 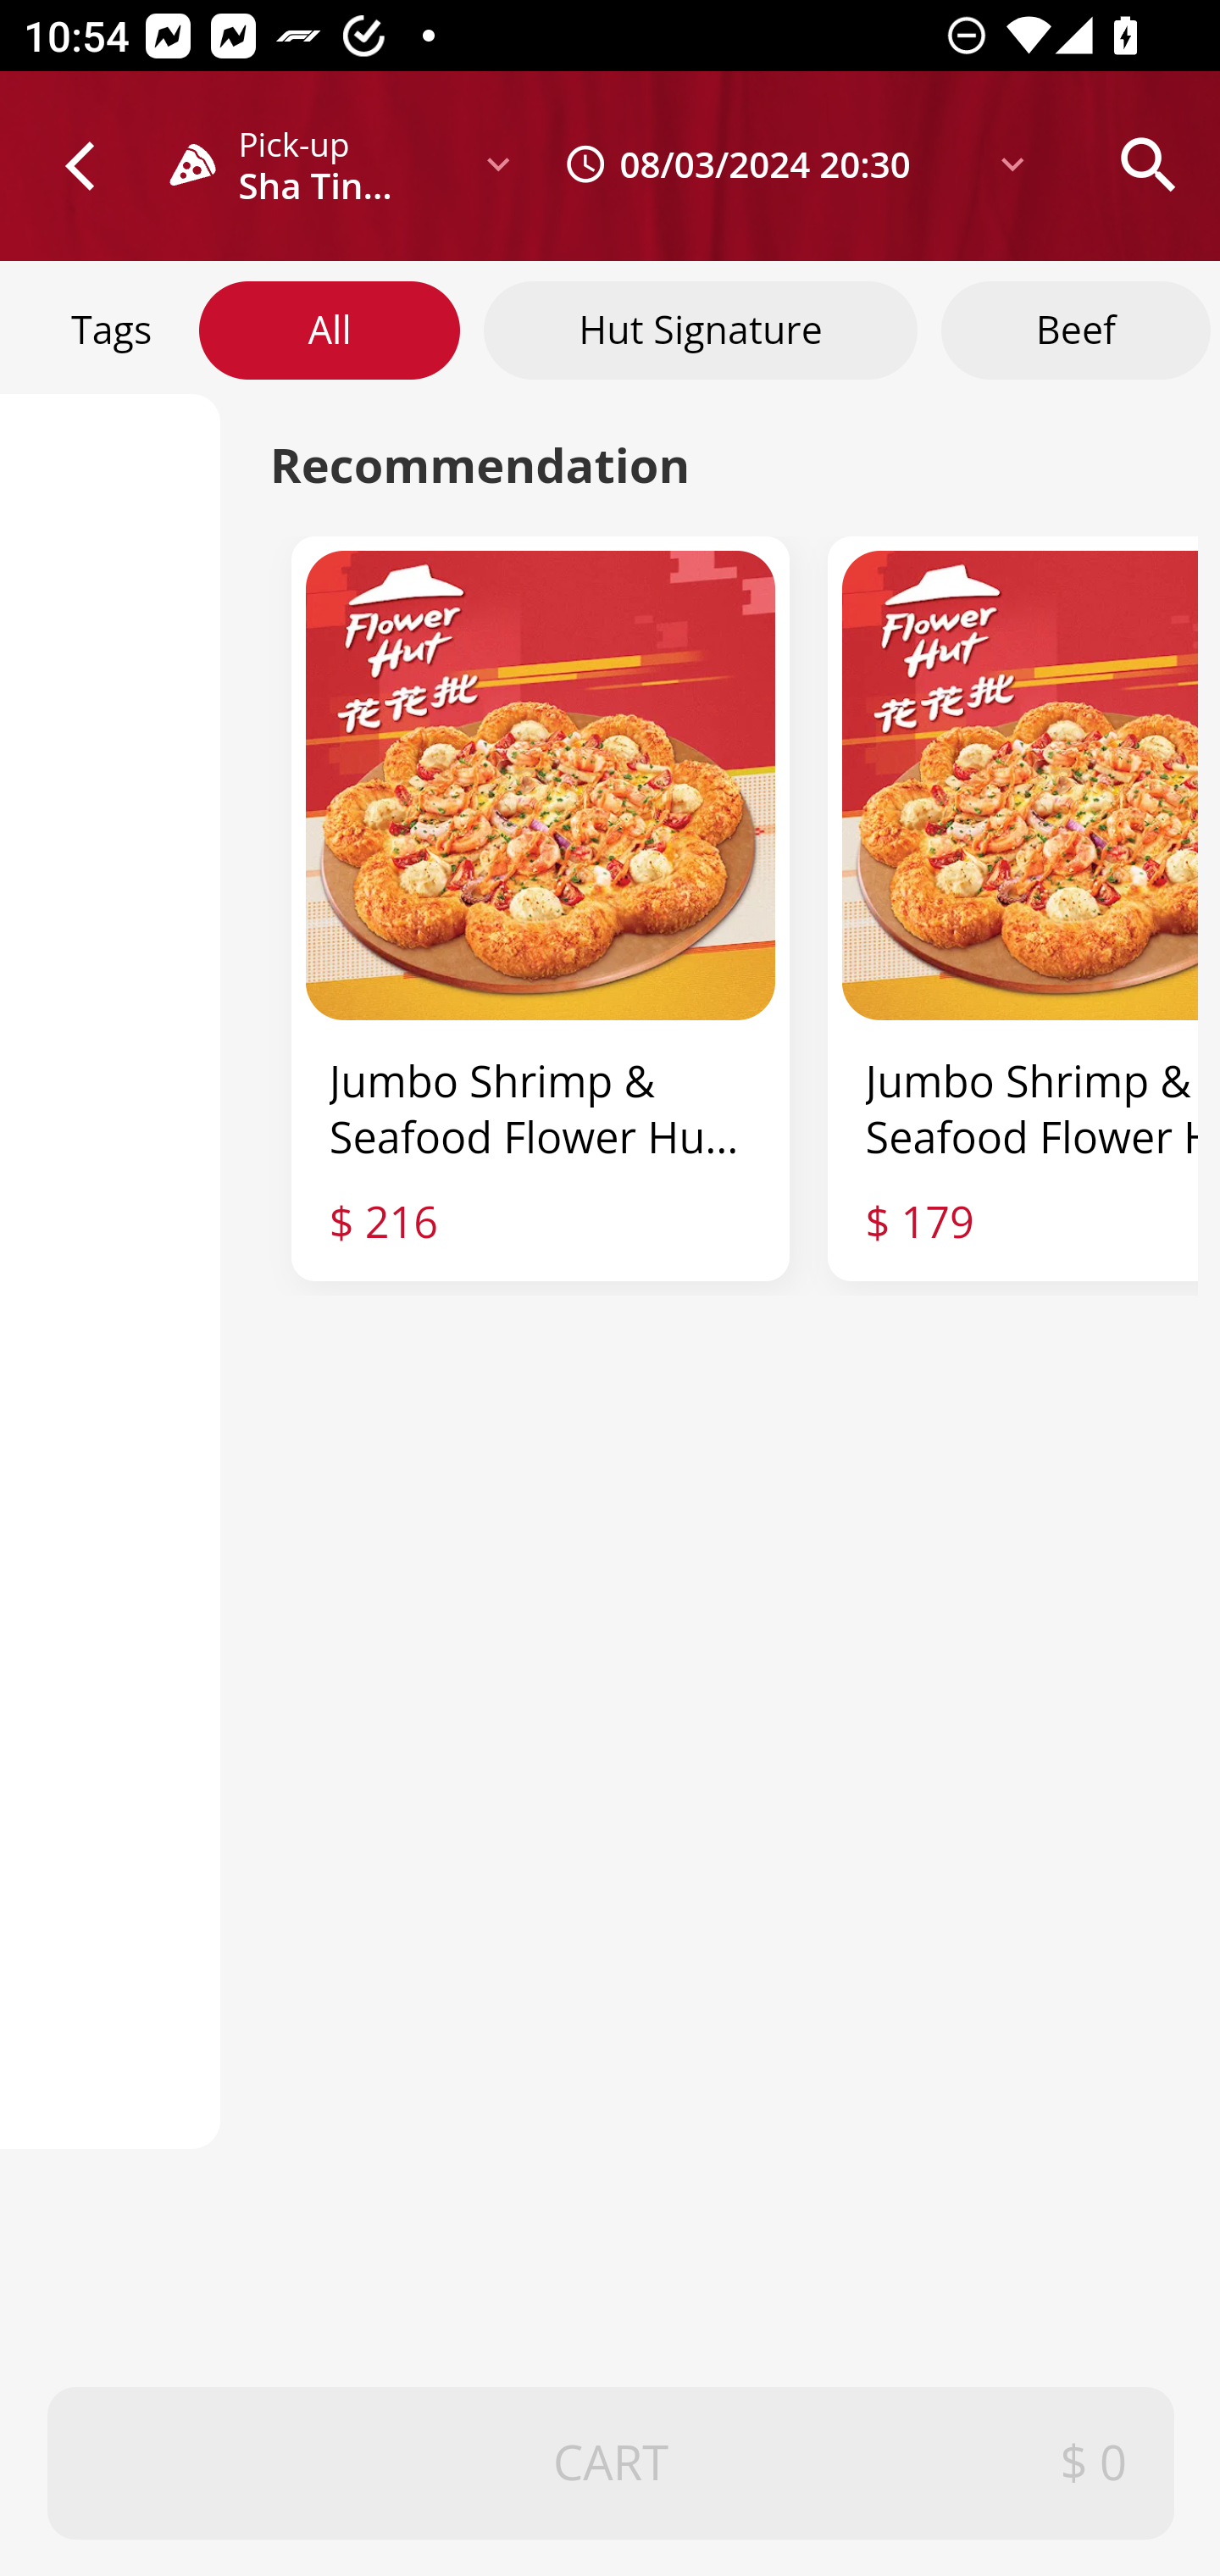 What do you see at coordinates (787, 164) in the screenshot?
I see `schedule 08/03/2024 20:30 expand_more` at bounding box center [787, 164].